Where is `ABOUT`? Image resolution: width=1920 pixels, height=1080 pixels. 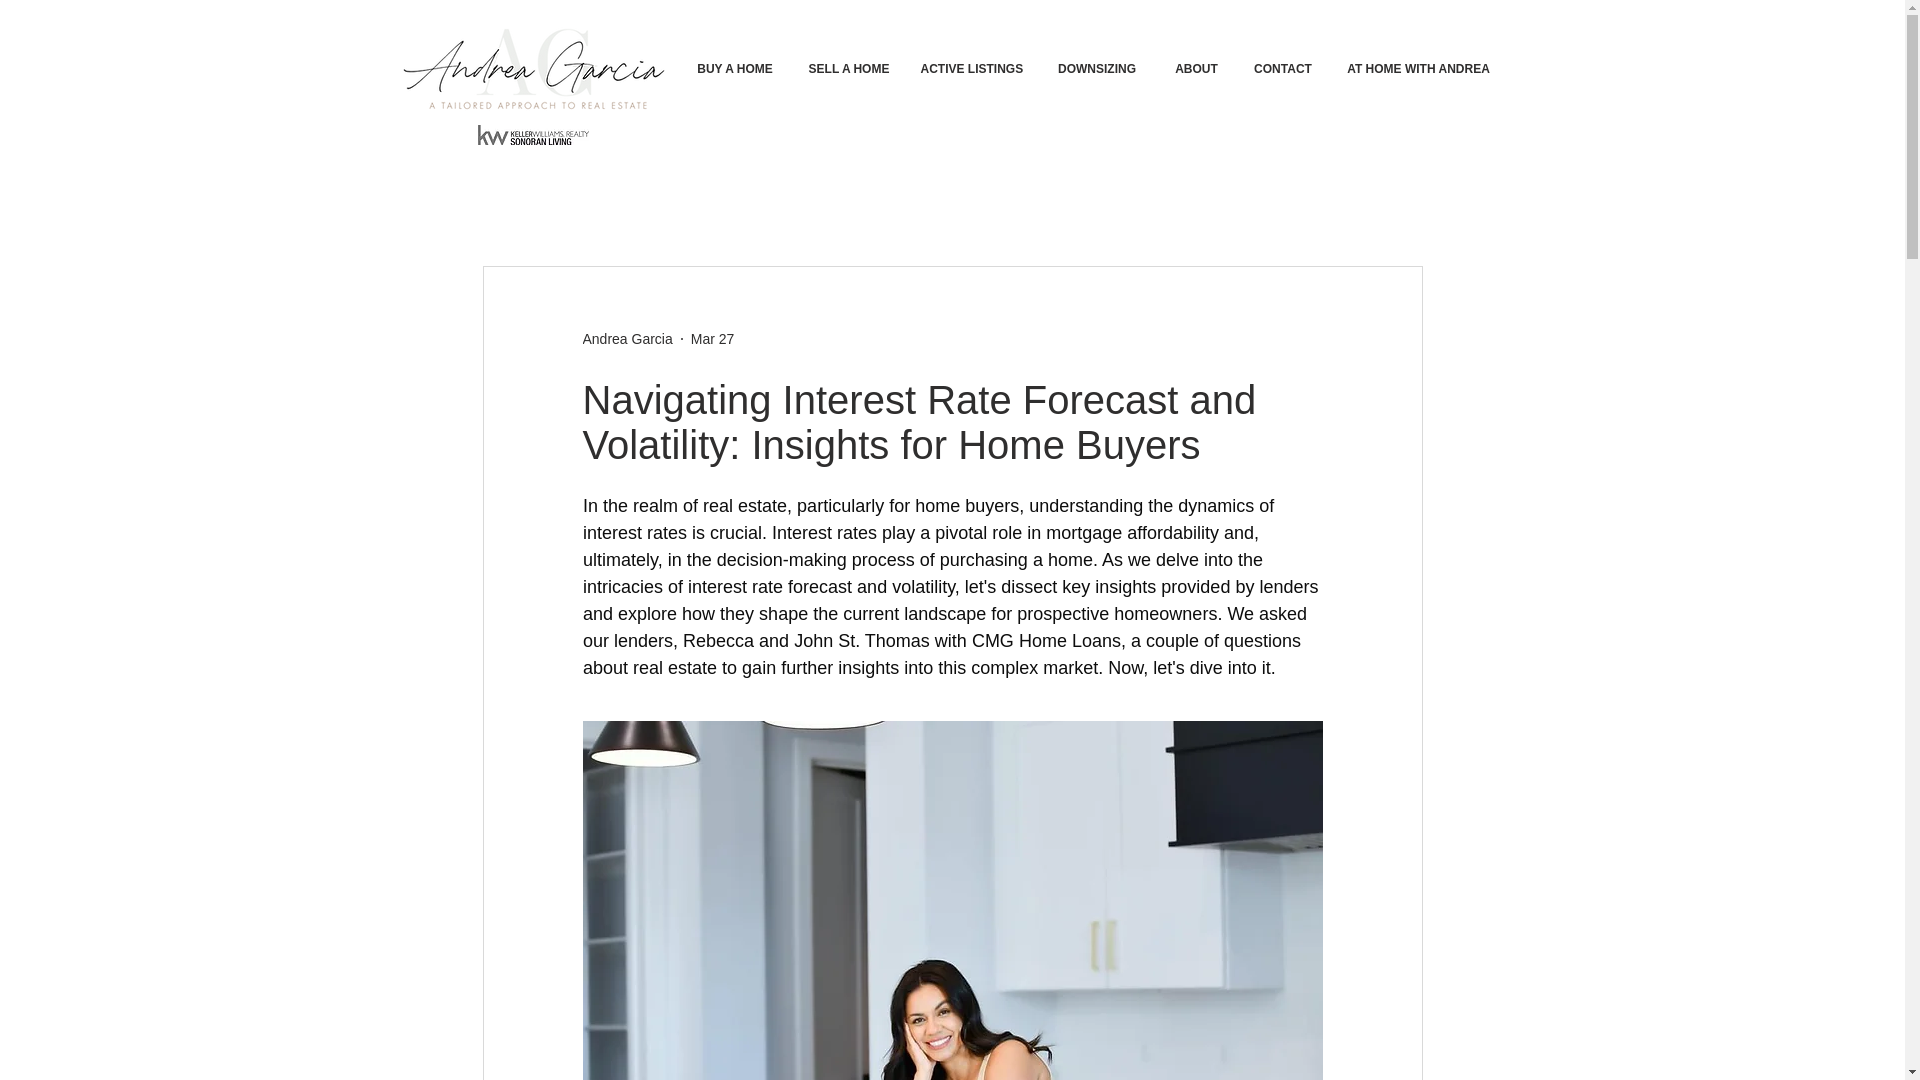
ABOUT is located at coordinates (1196, 68).